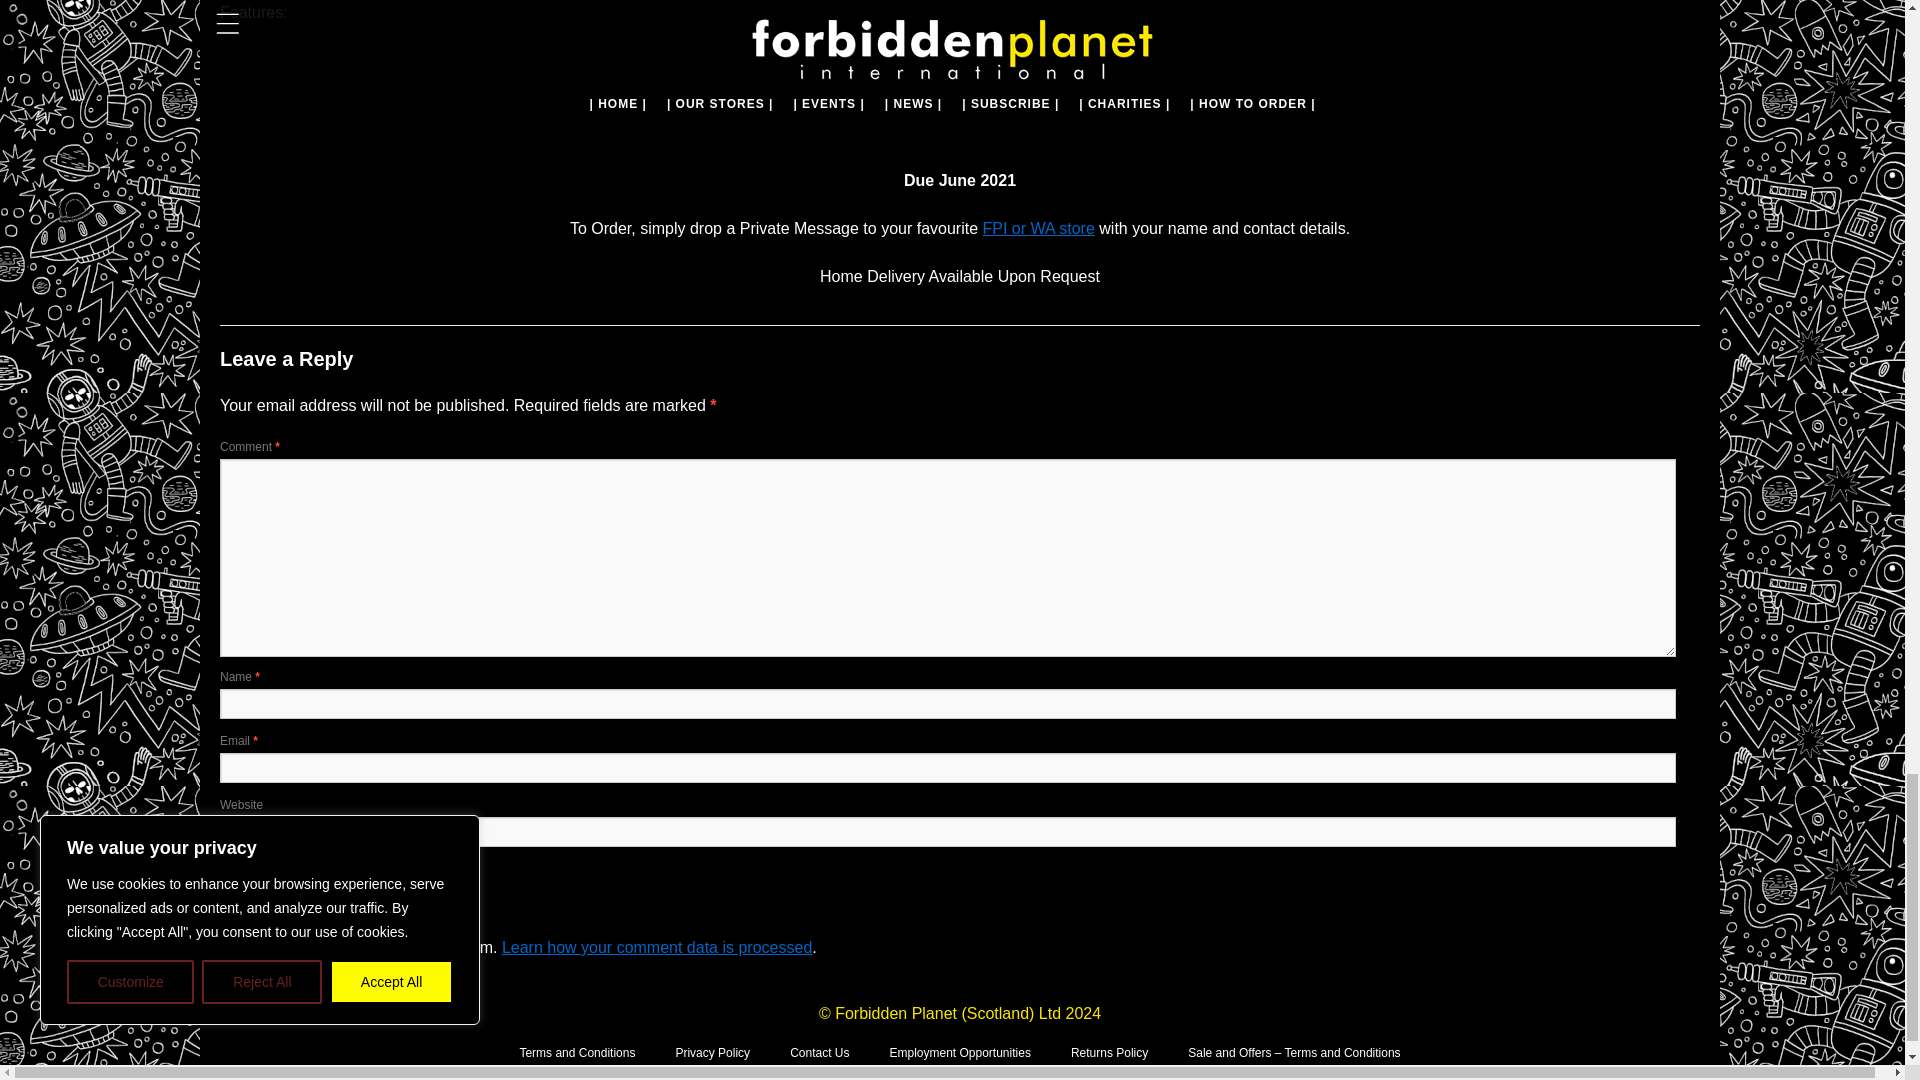 This screenshot has height=1080, width=1920. I want to click on Terms and Conditions, so click(576, 1052).